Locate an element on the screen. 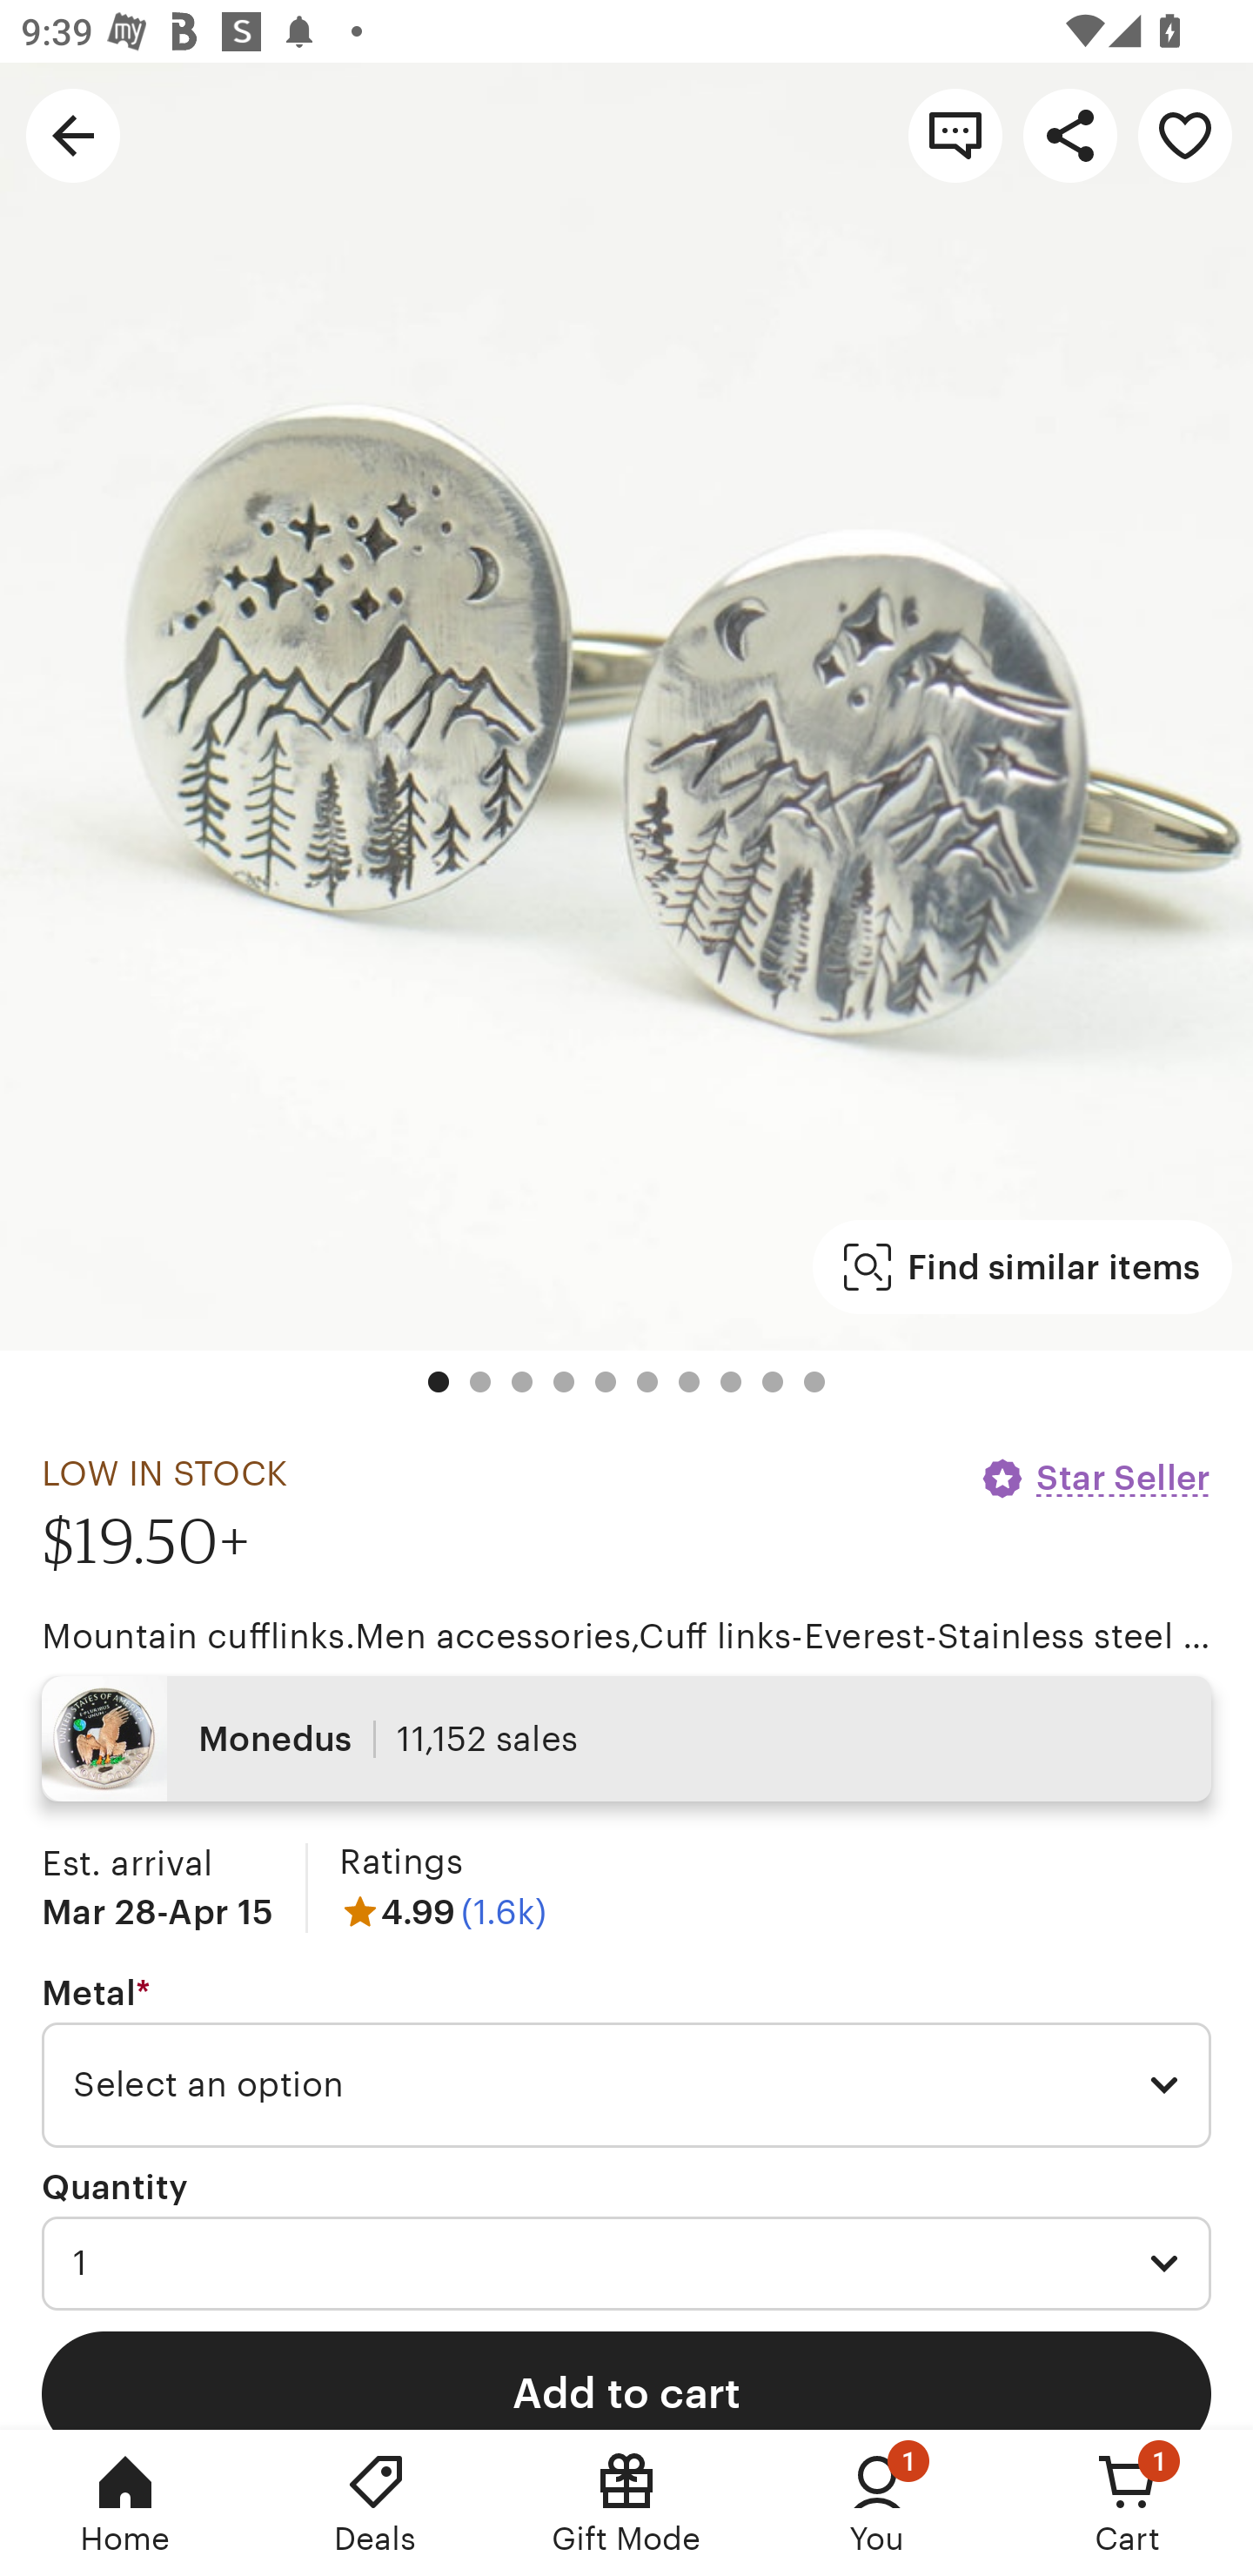 This screenshot has height=2576, width=1253. Gift Mode is located at coordinates (626, 2503).